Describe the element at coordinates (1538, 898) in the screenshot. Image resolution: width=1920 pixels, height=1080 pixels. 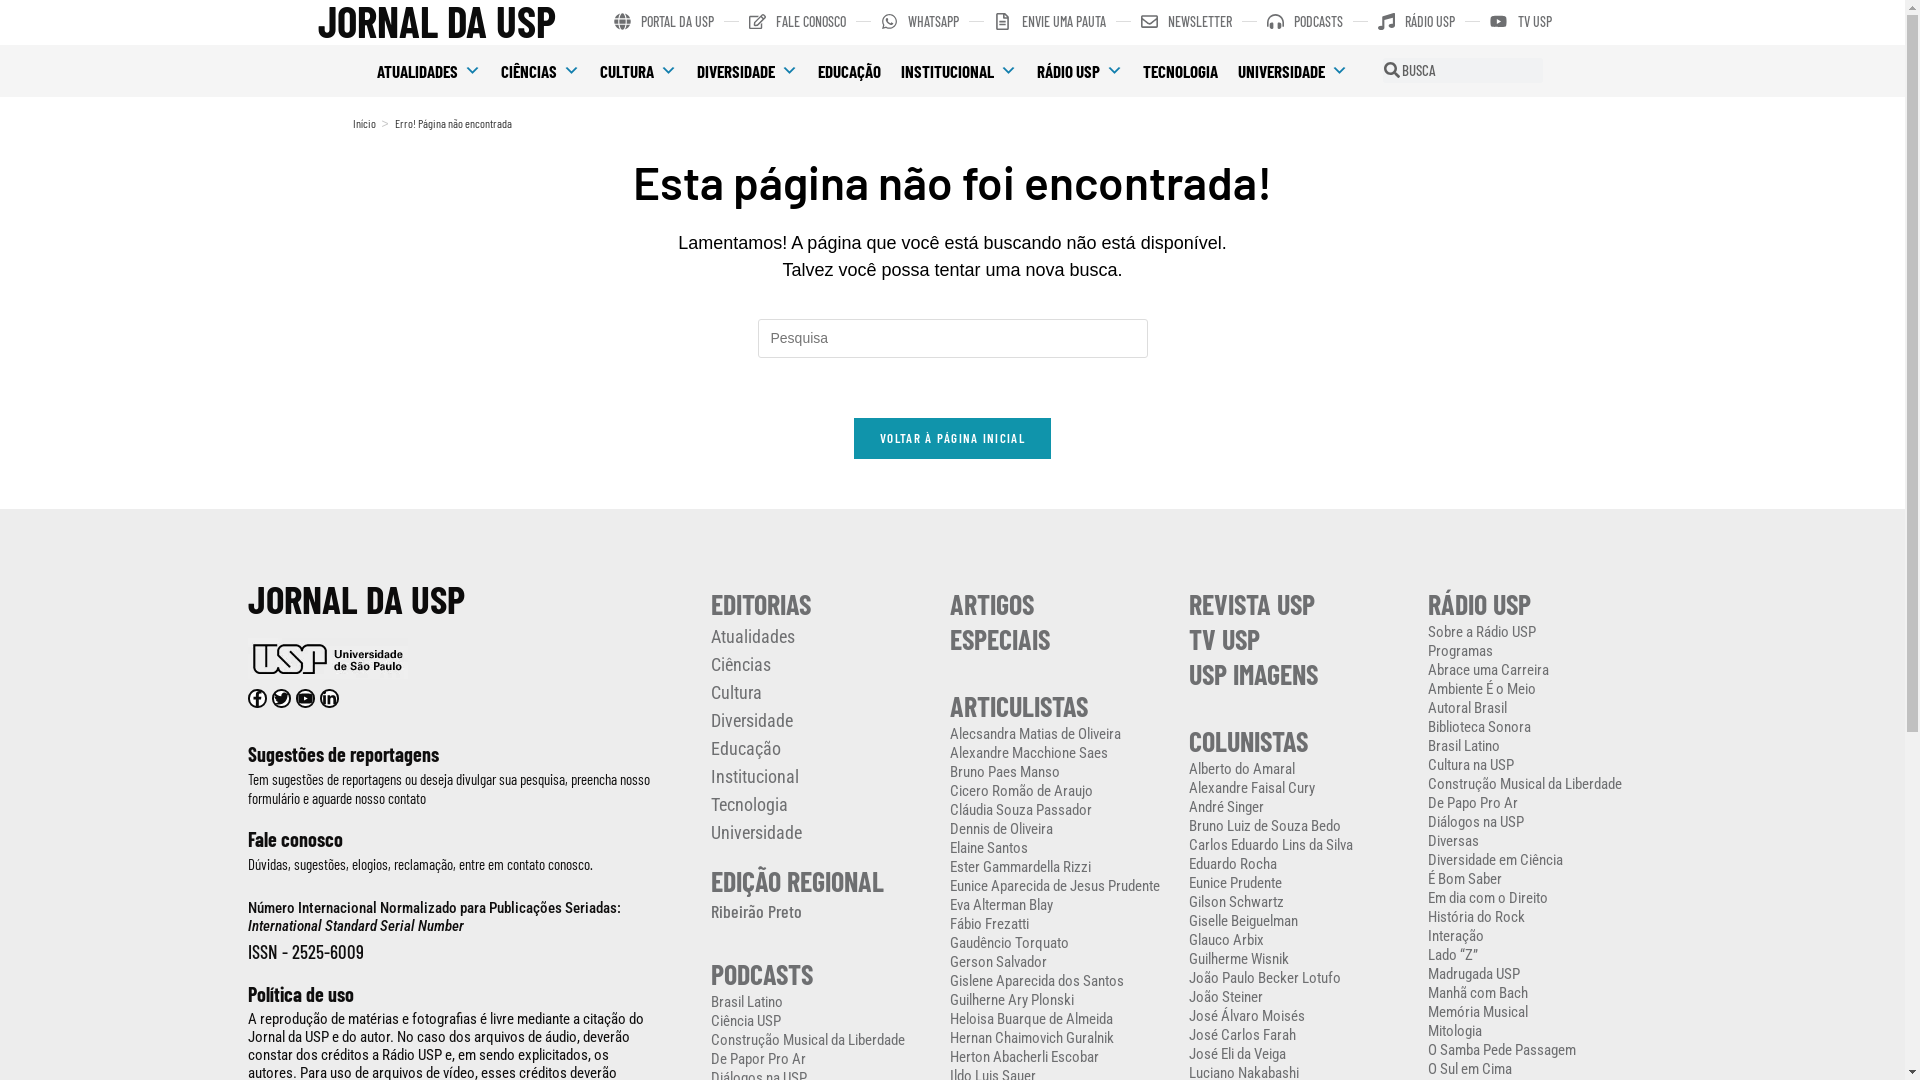
I see `Em dia com o Direito` at that location.